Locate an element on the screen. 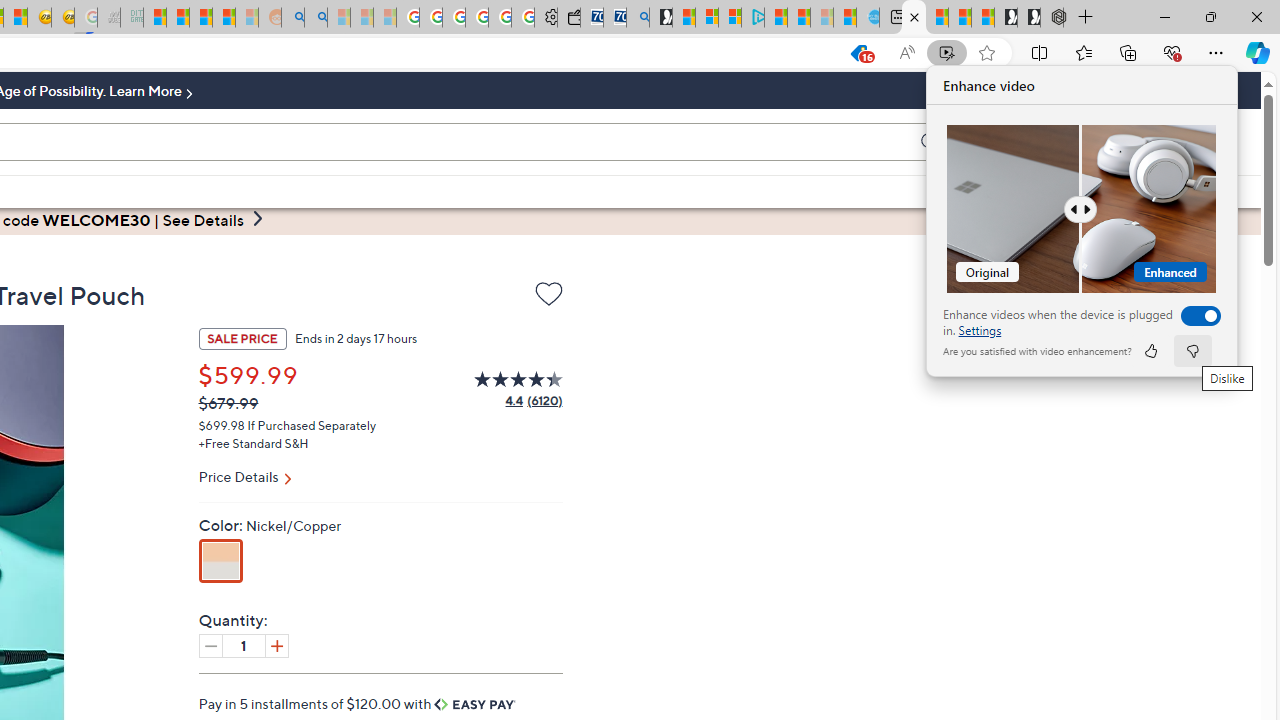 The image size is (1280, 720). Easy Pay is located at coordinates (475, 704).